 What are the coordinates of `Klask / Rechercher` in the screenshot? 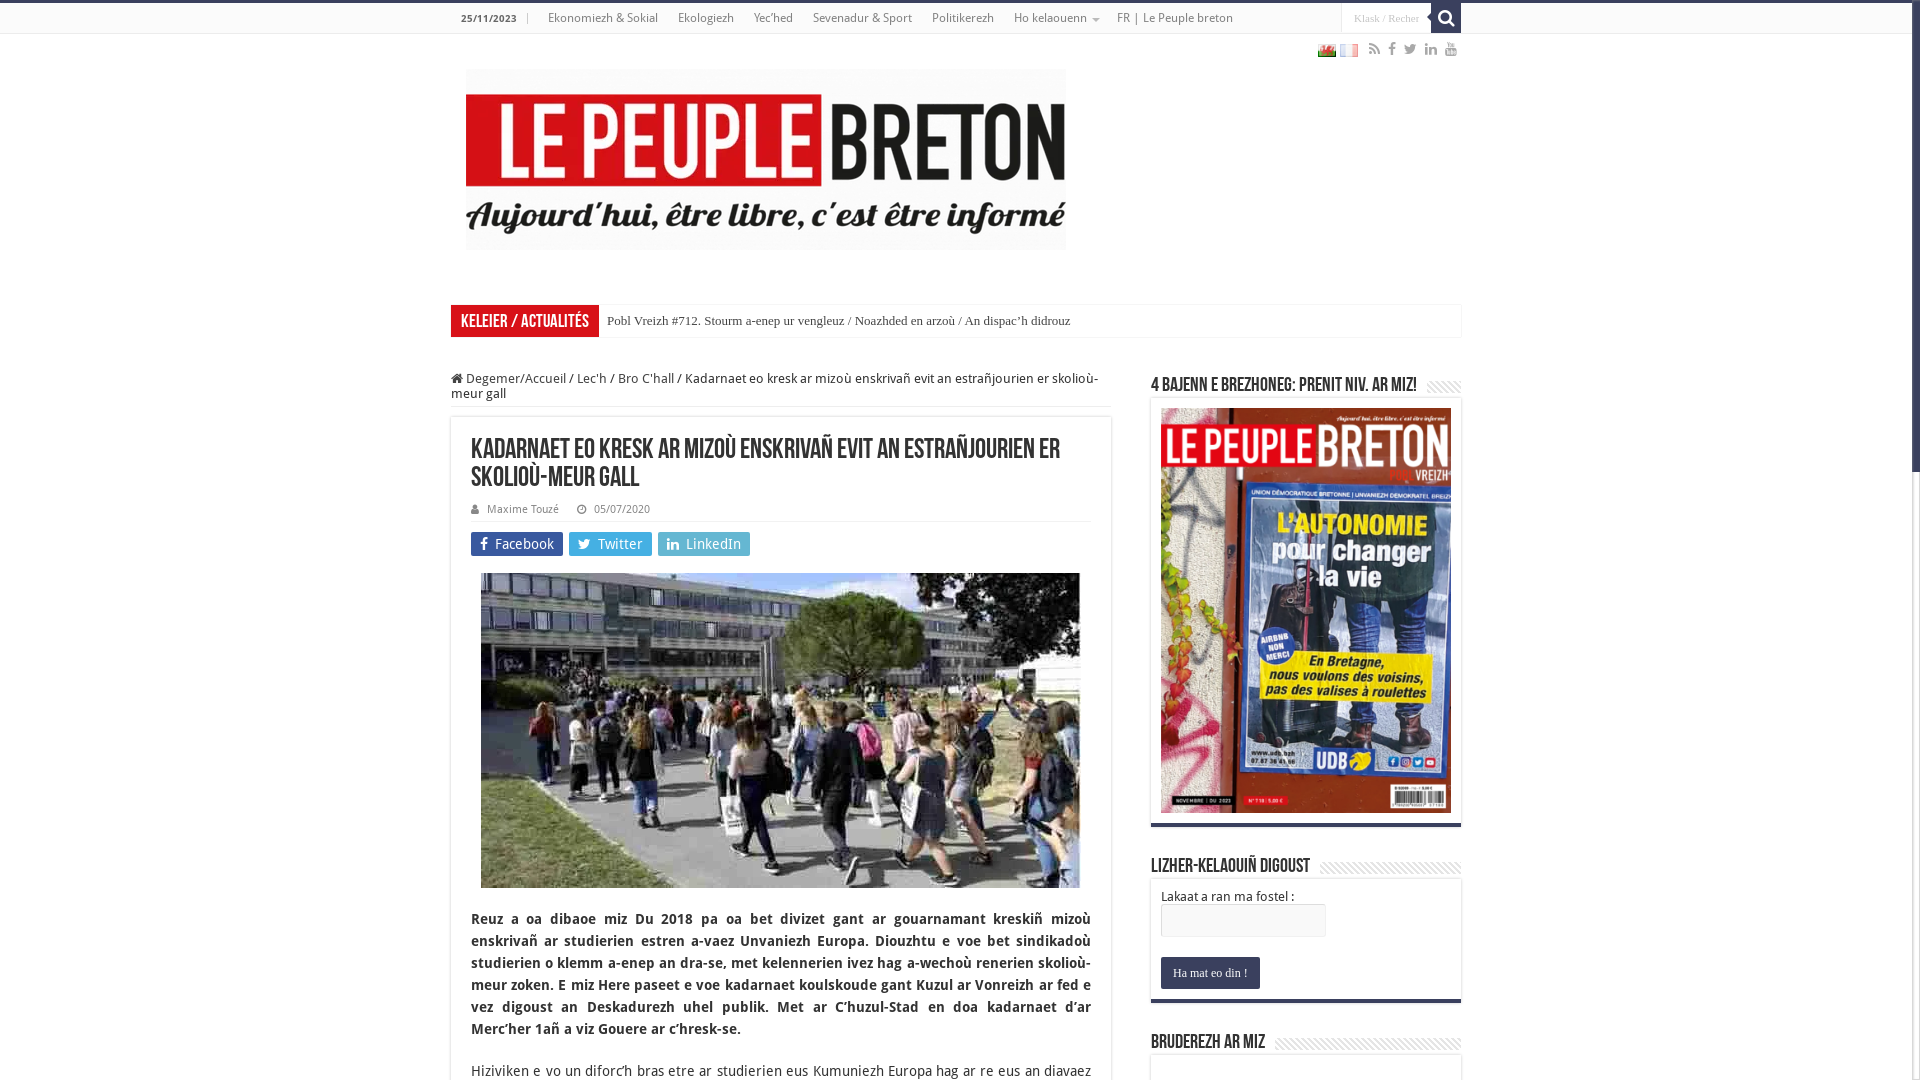 It's located at (1386, 18).